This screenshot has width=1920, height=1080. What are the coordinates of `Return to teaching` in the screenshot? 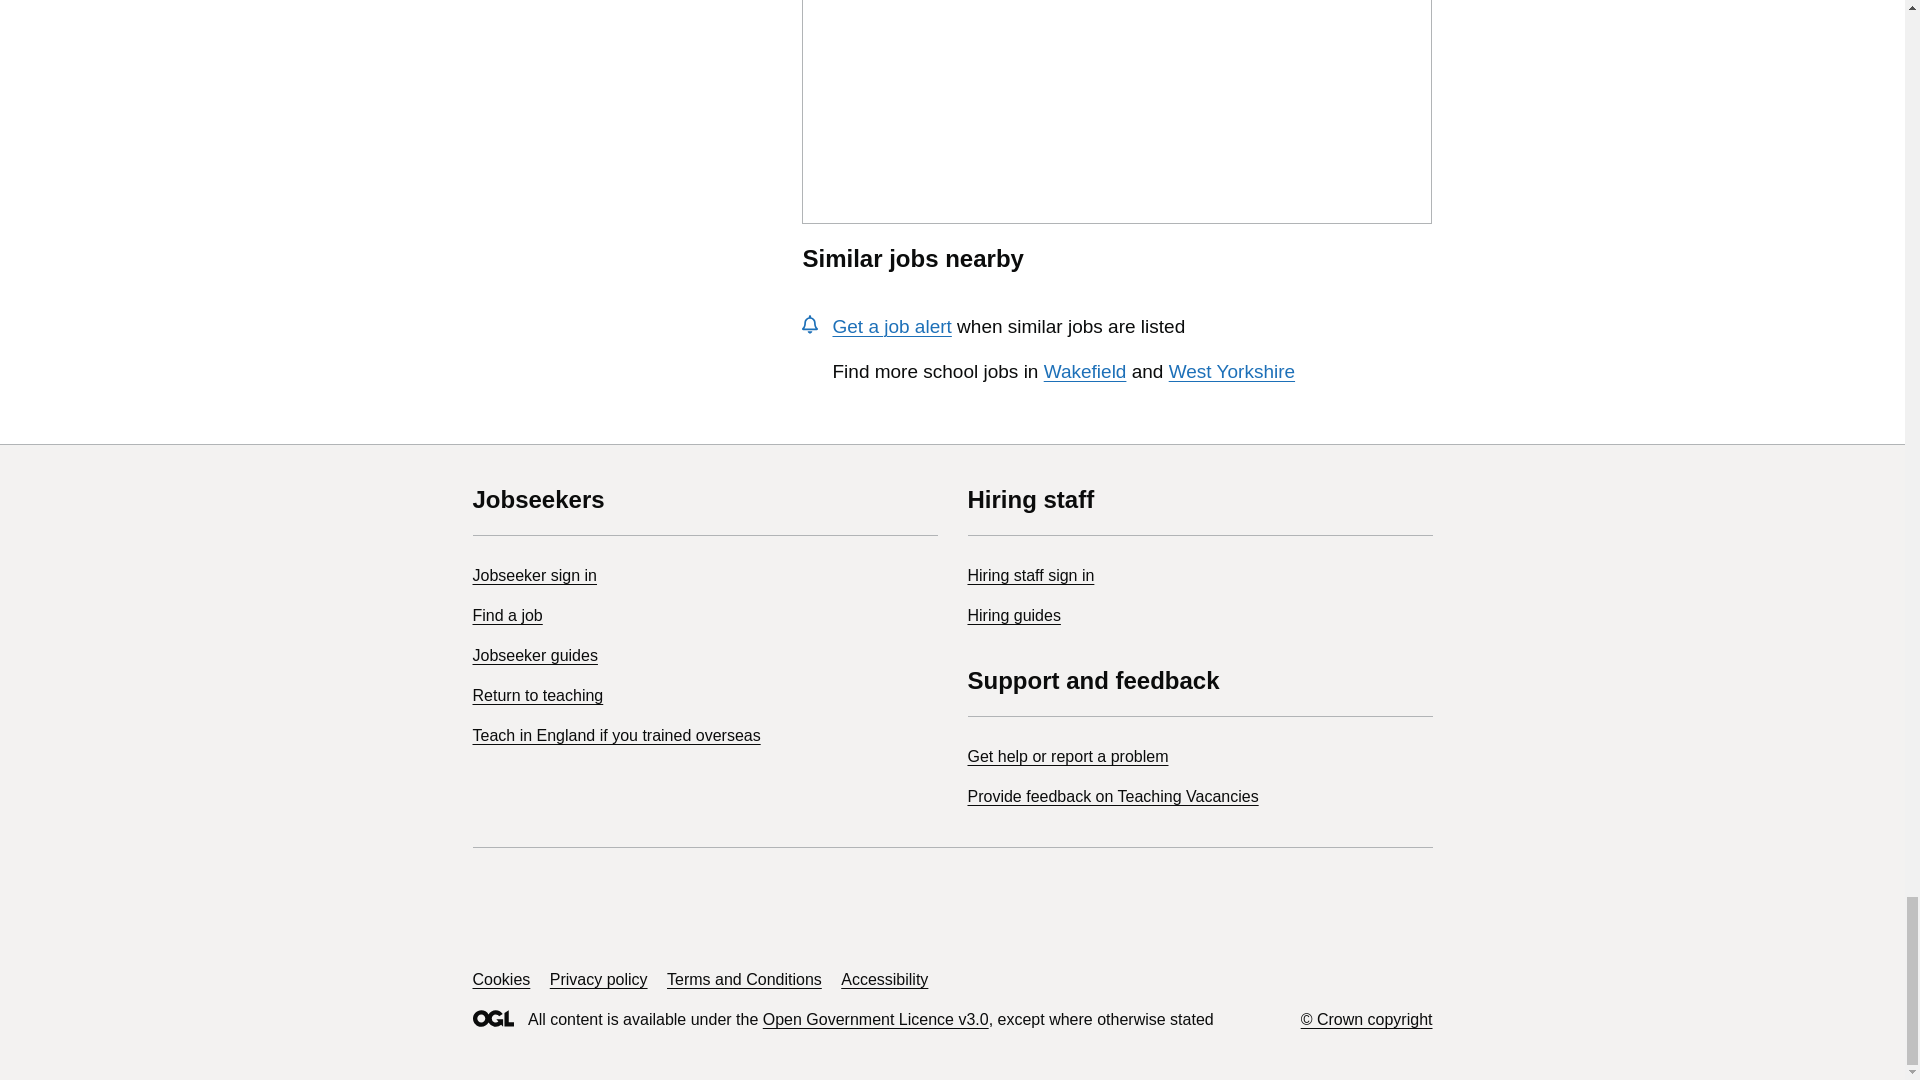 It's located at (537, 695).